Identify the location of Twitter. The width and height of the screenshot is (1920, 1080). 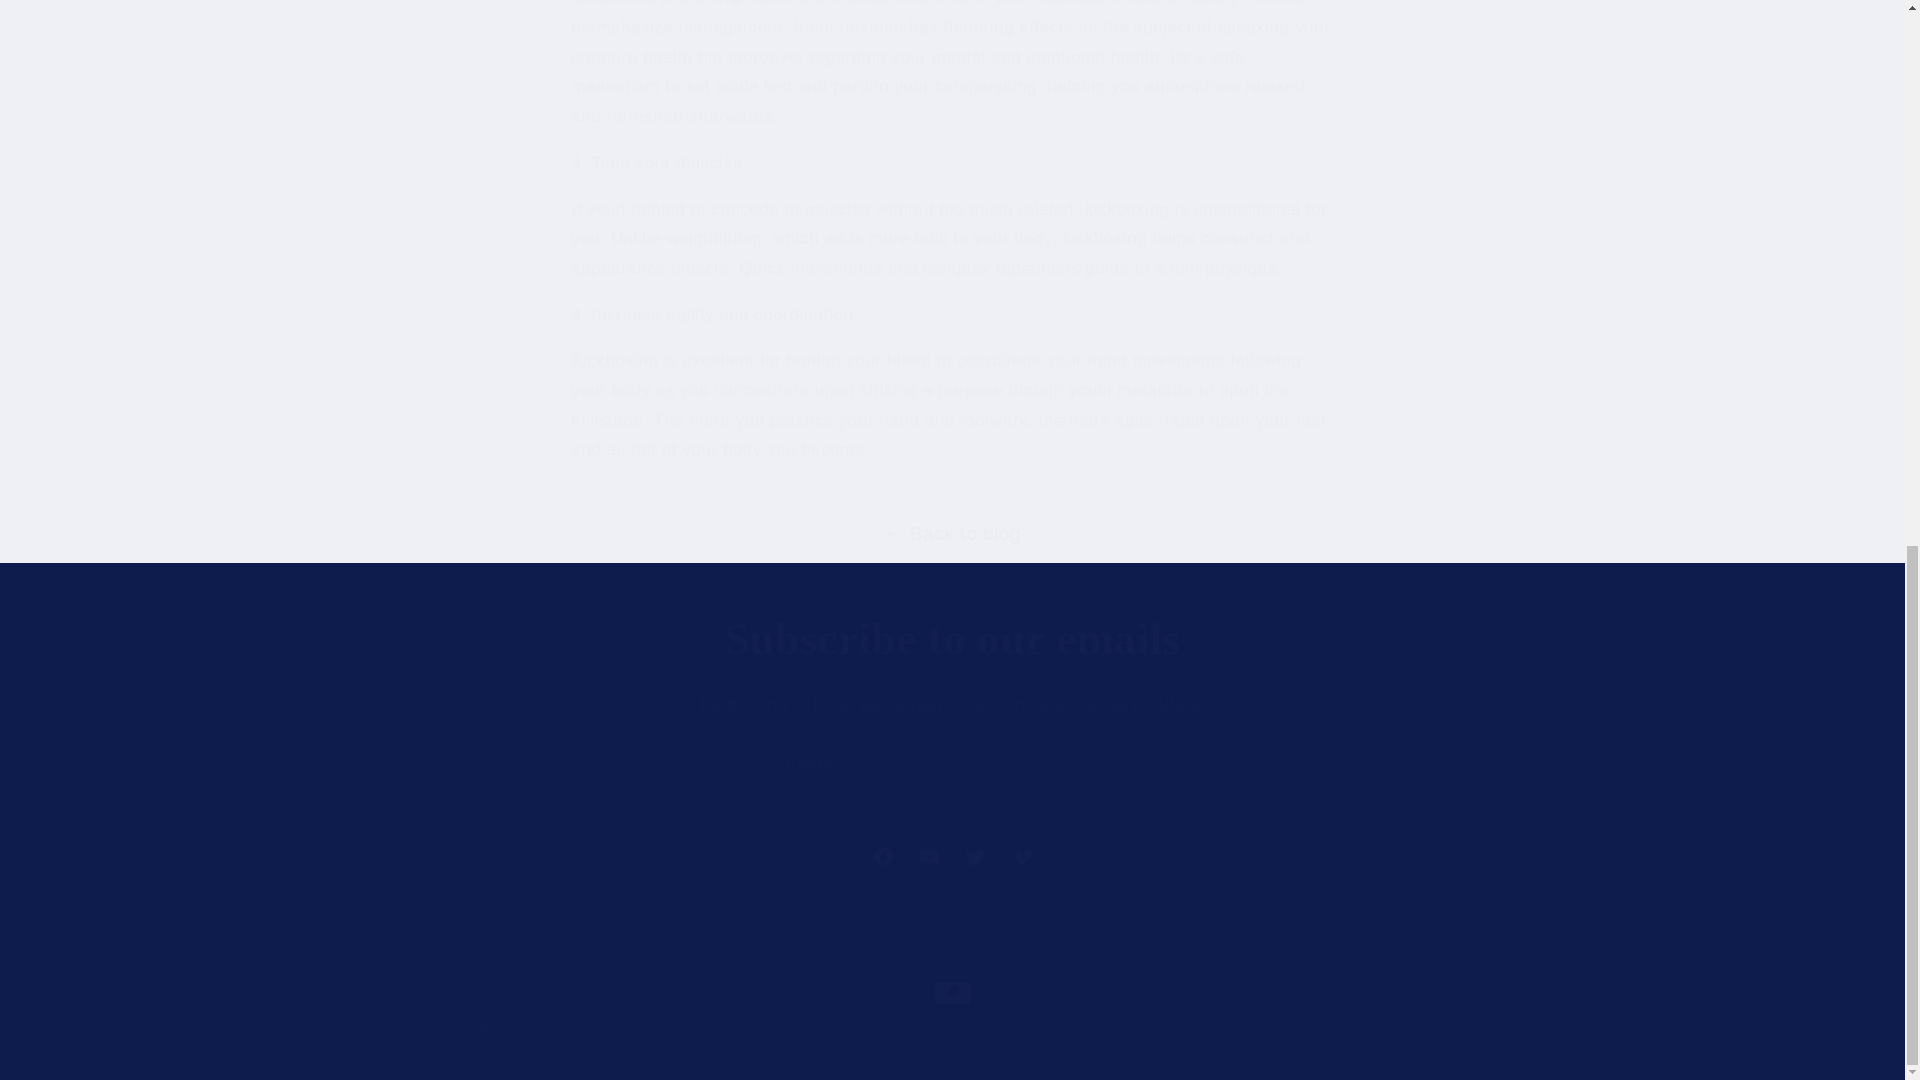
(975, 856).